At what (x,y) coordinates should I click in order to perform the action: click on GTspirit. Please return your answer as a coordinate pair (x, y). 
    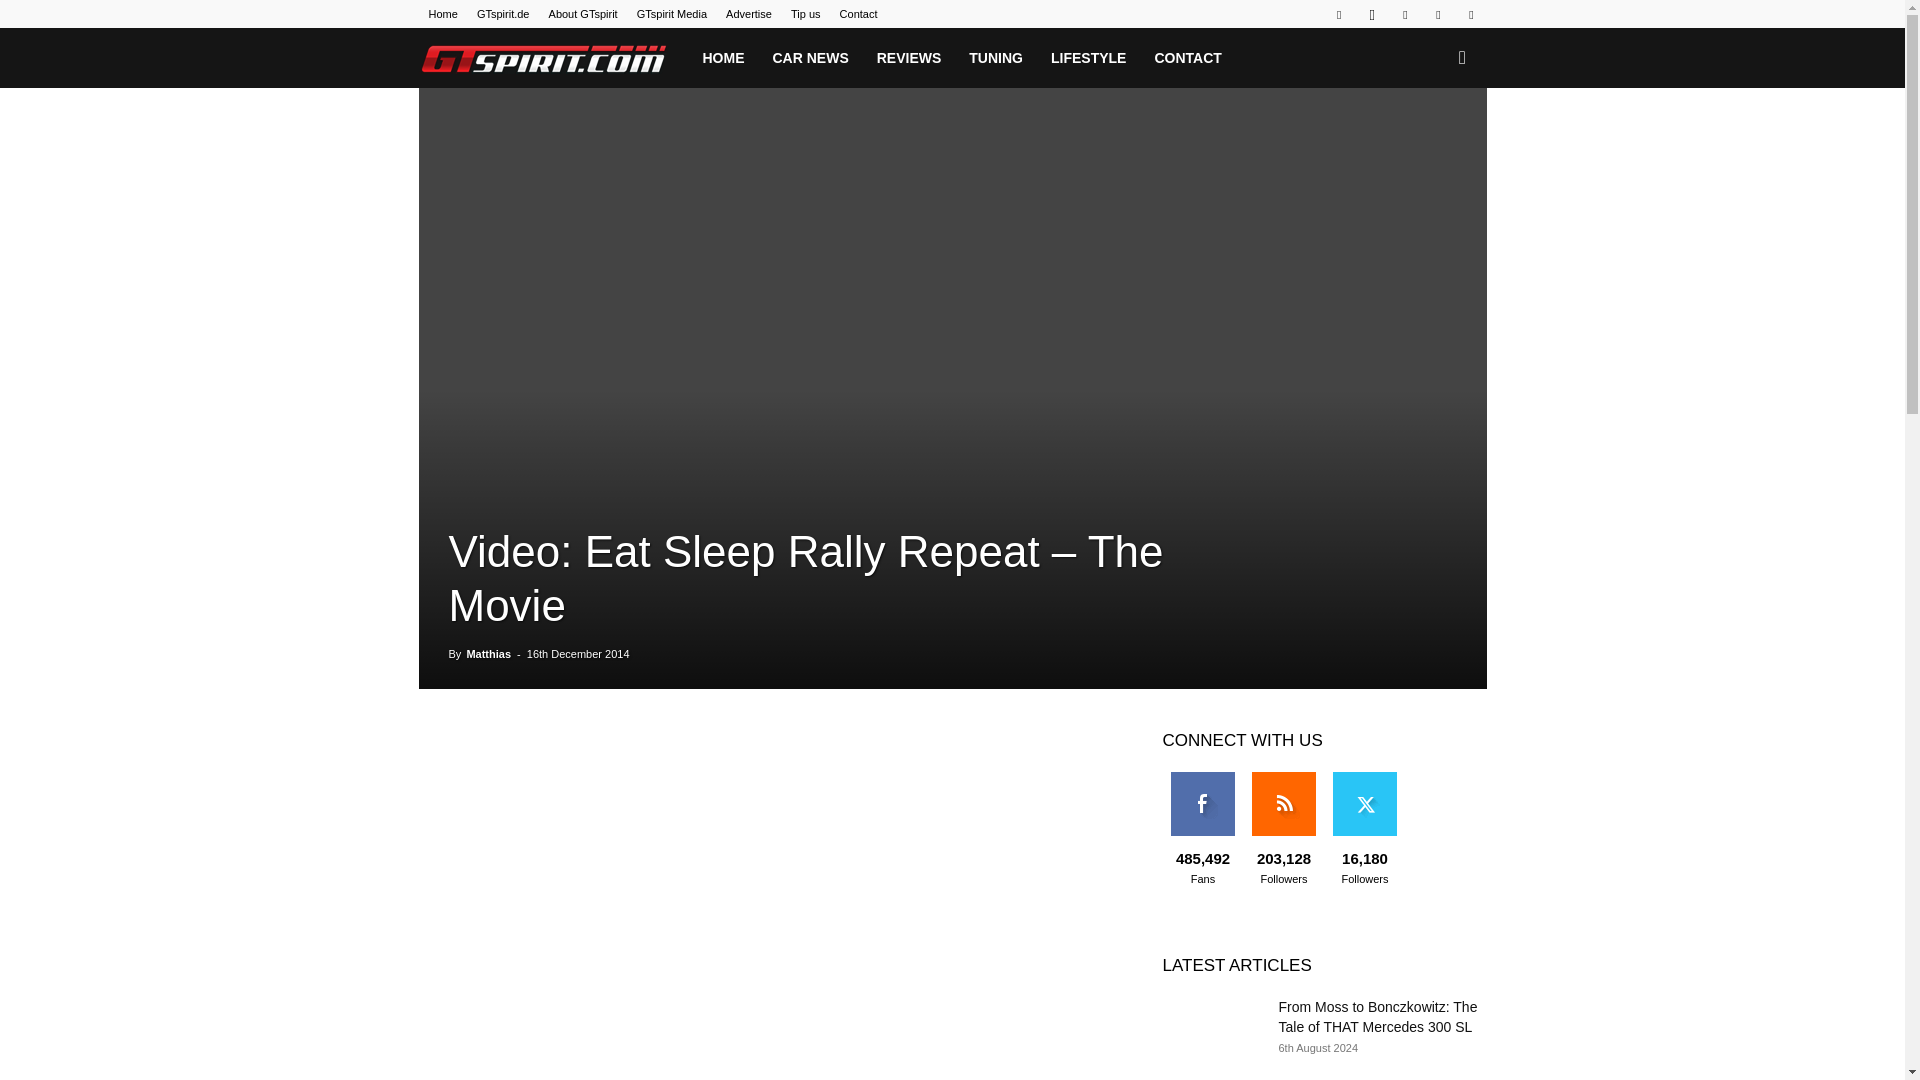
    Looking at the image, I should click on (543, 58).